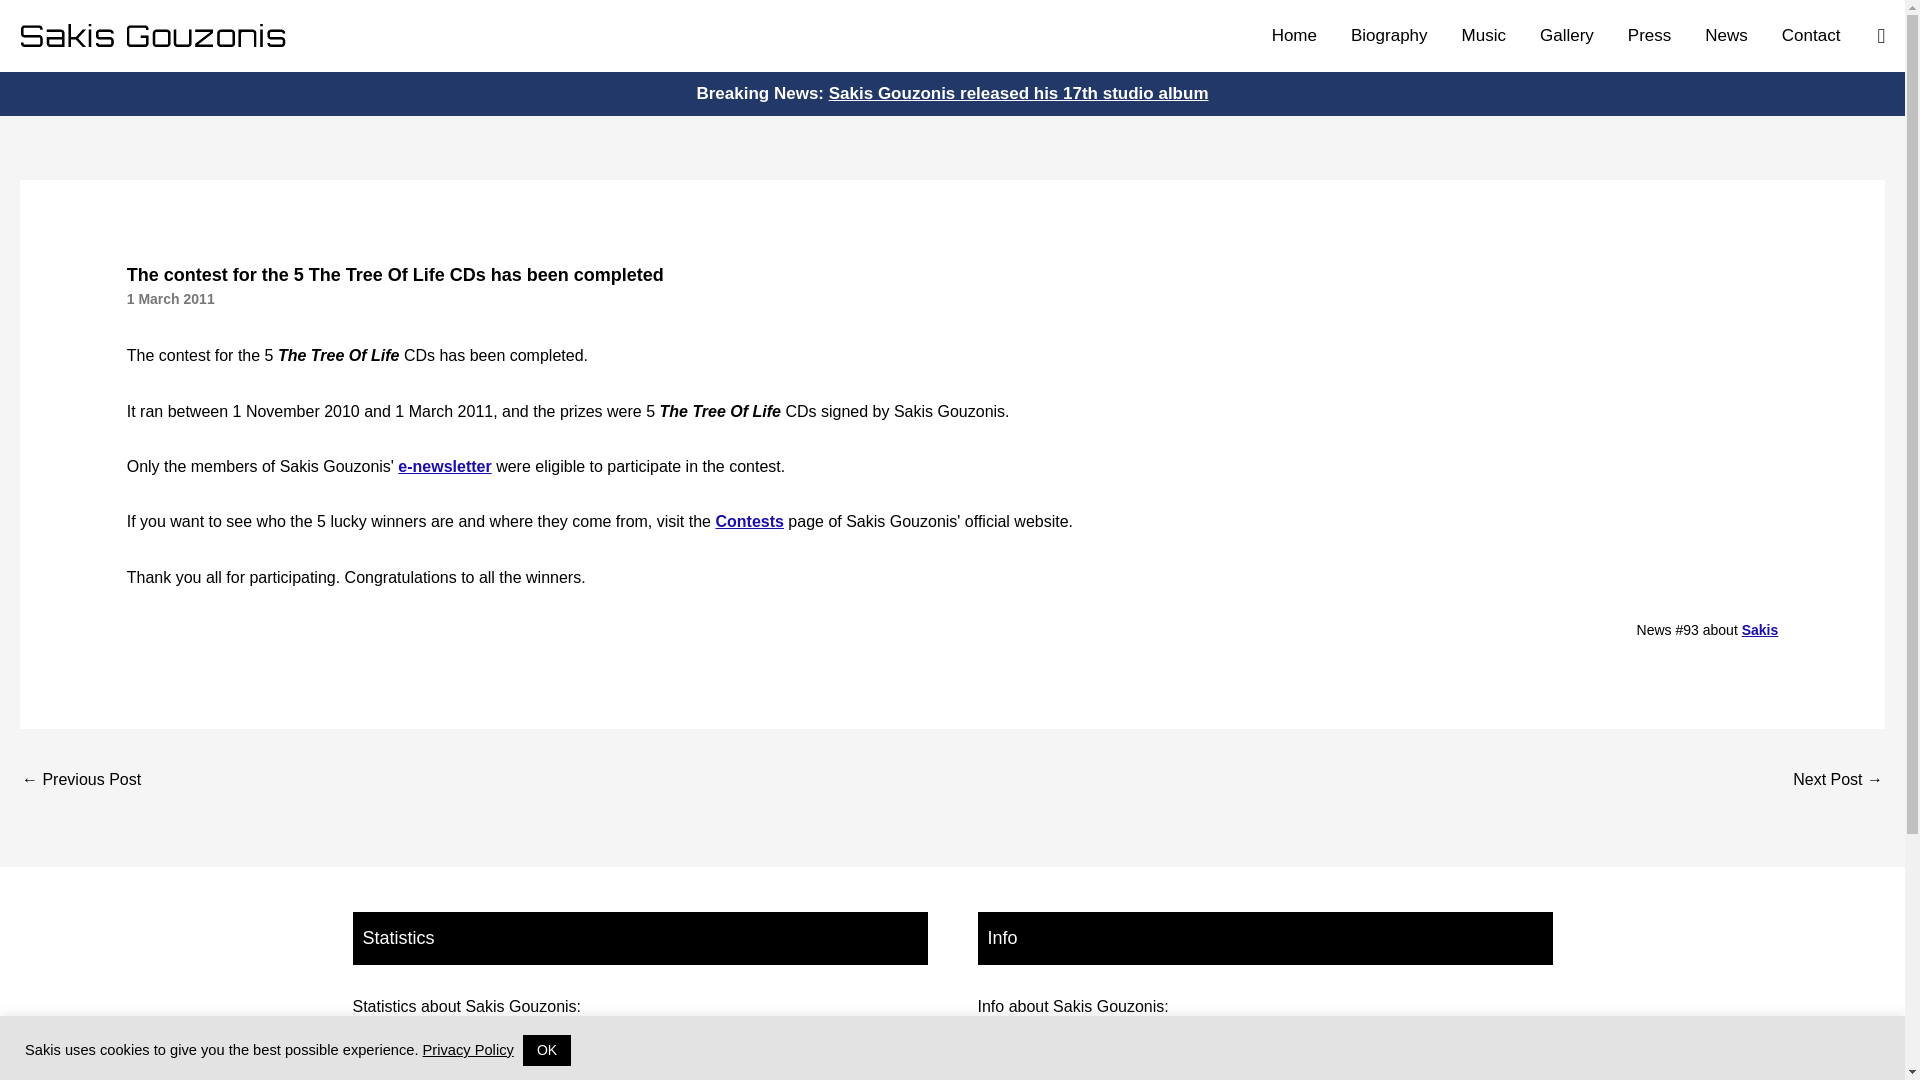 The height and width of the screenshot is (1080, 1920). What do you see at coordinates (1294, 35) in the screenshot?
I see `Home` at bounding box center [1294, 35].